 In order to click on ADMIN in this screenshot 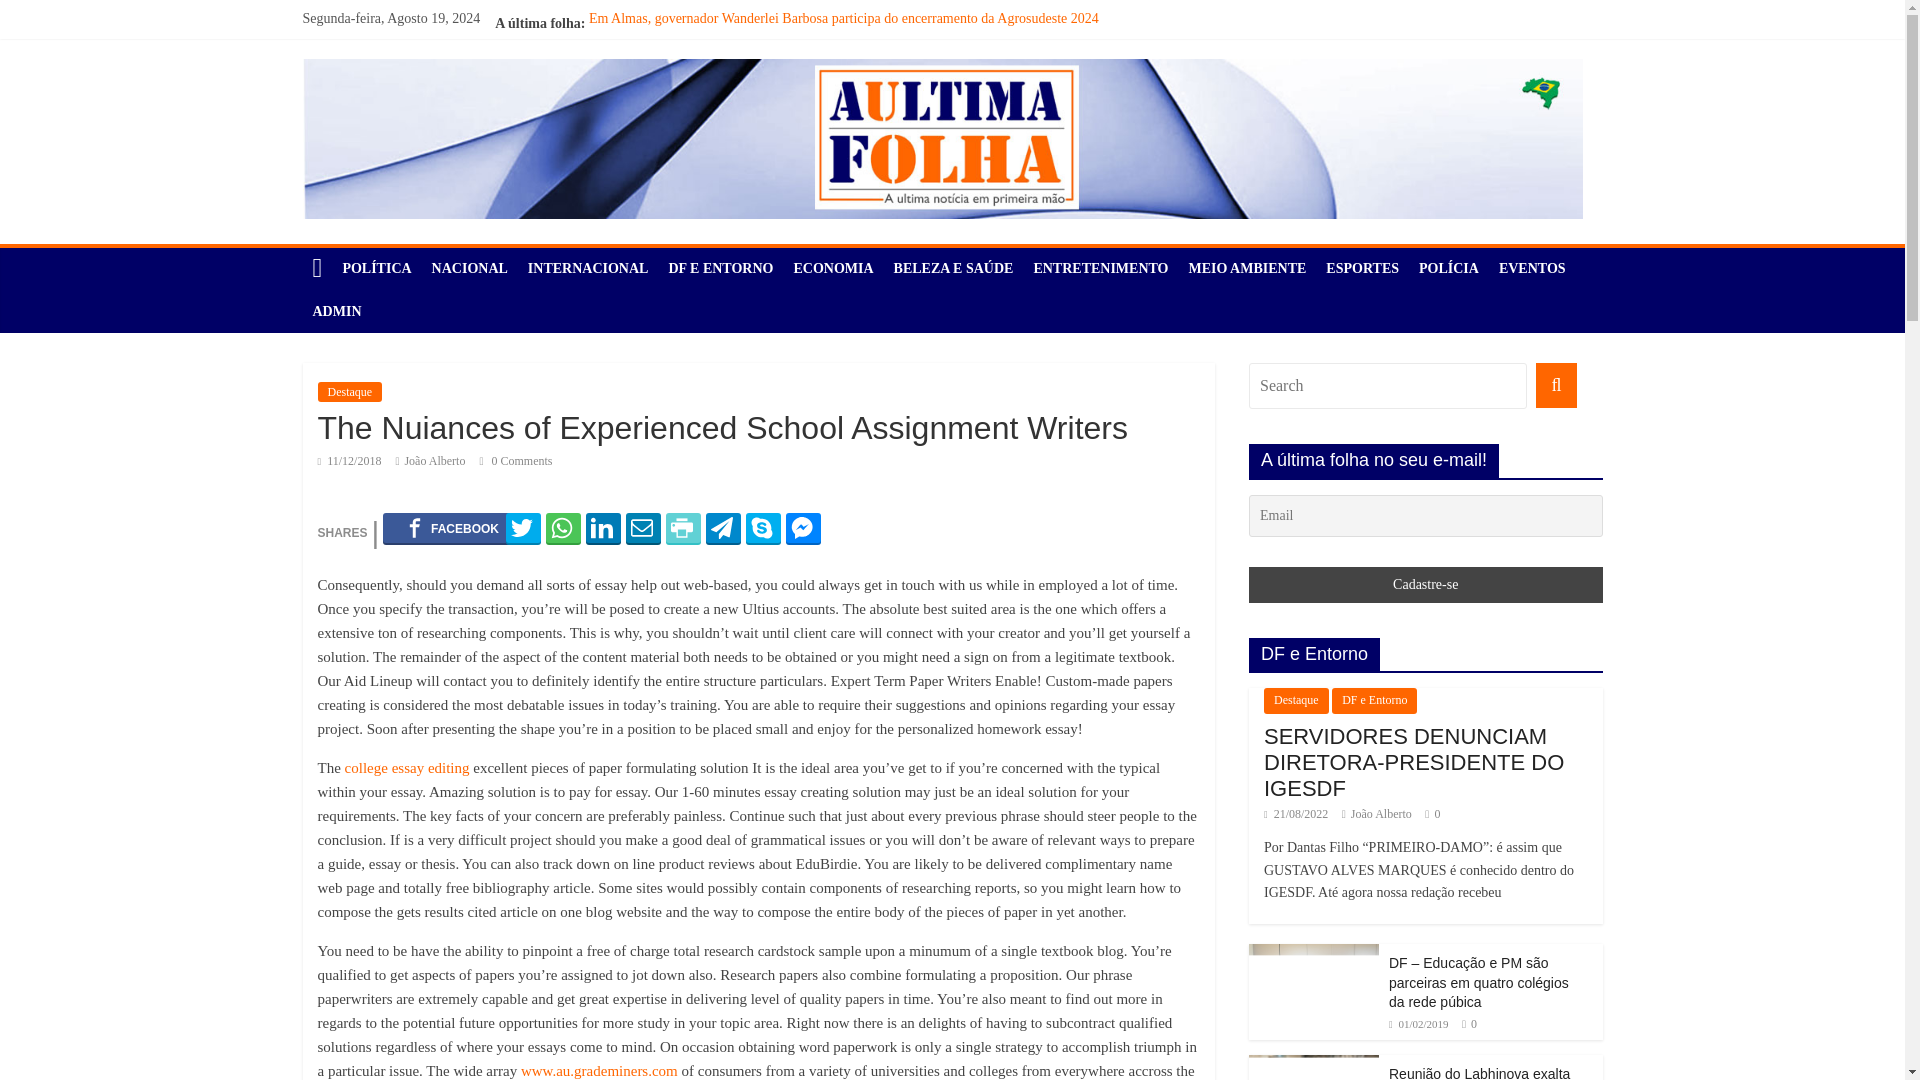, I will do `click(336, 311)`.